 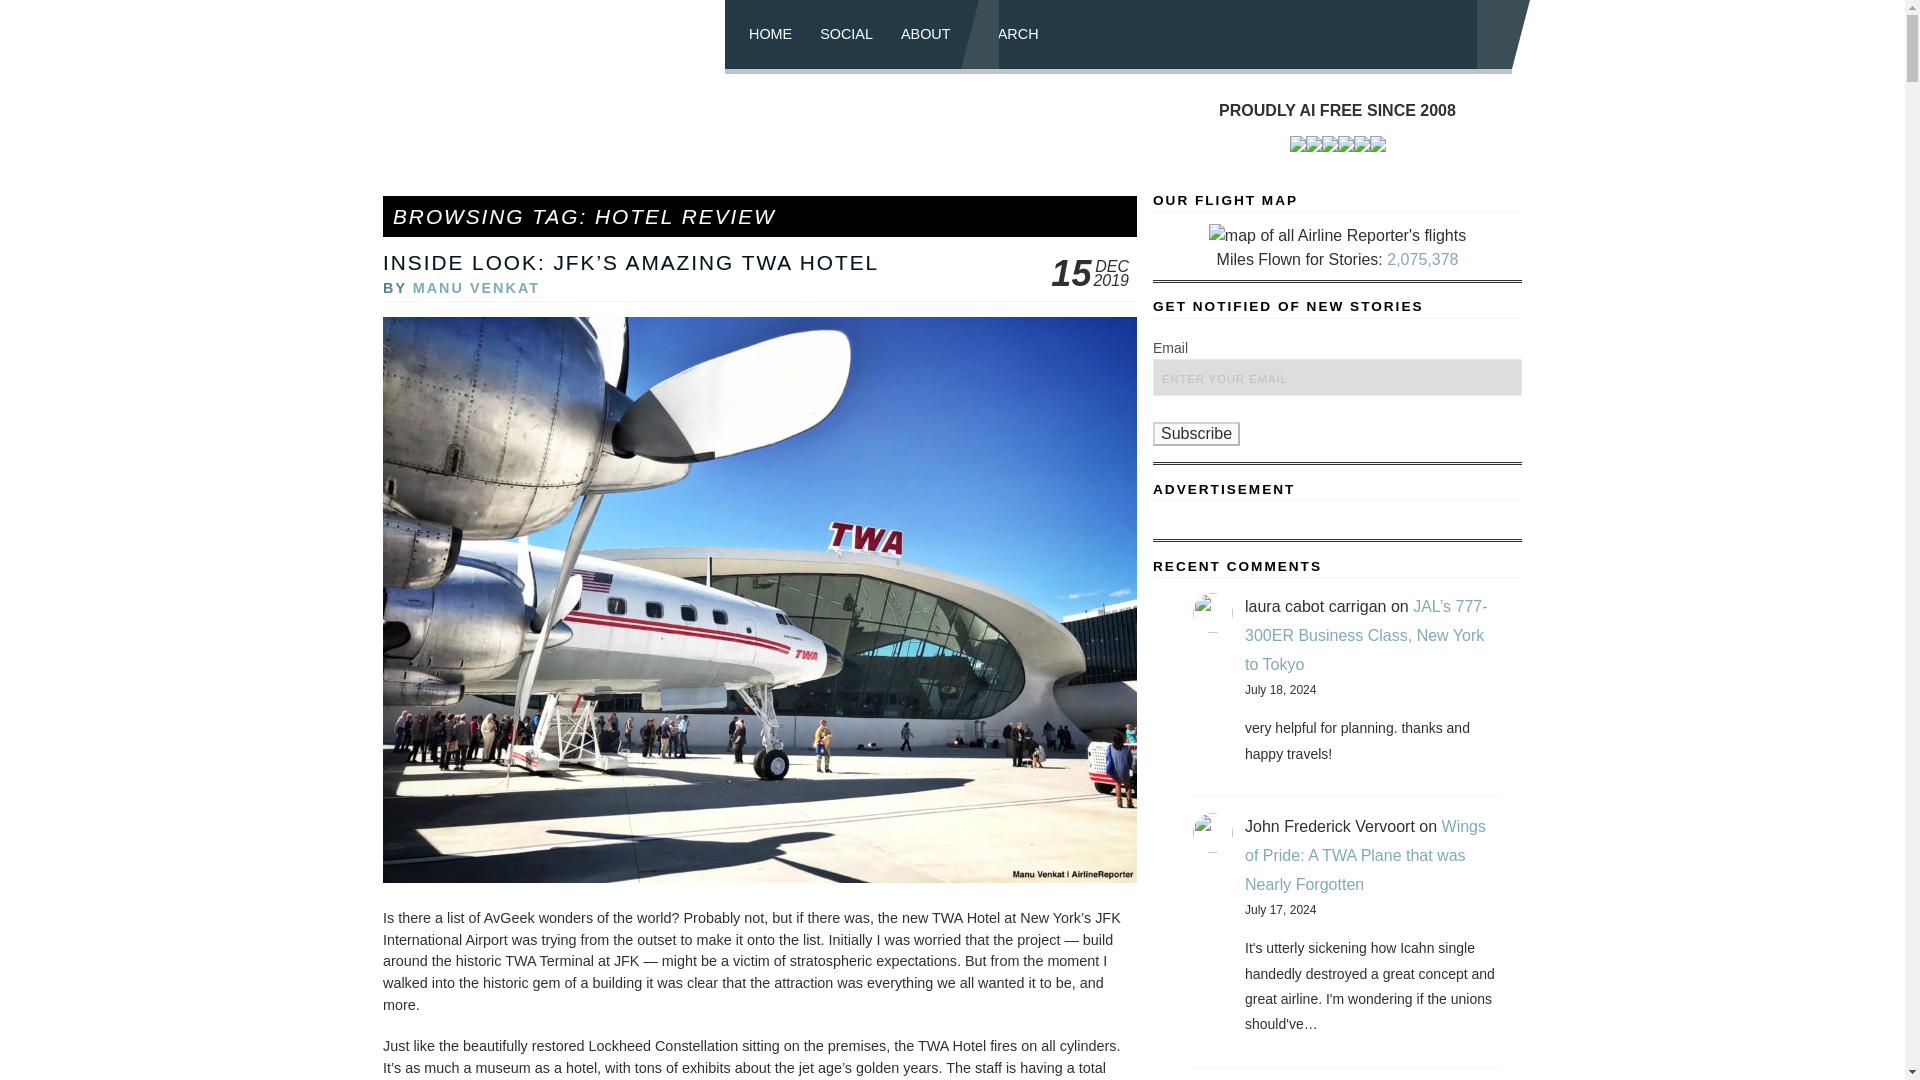 I want to click on Subscribe, so click(x=1196, y=434).